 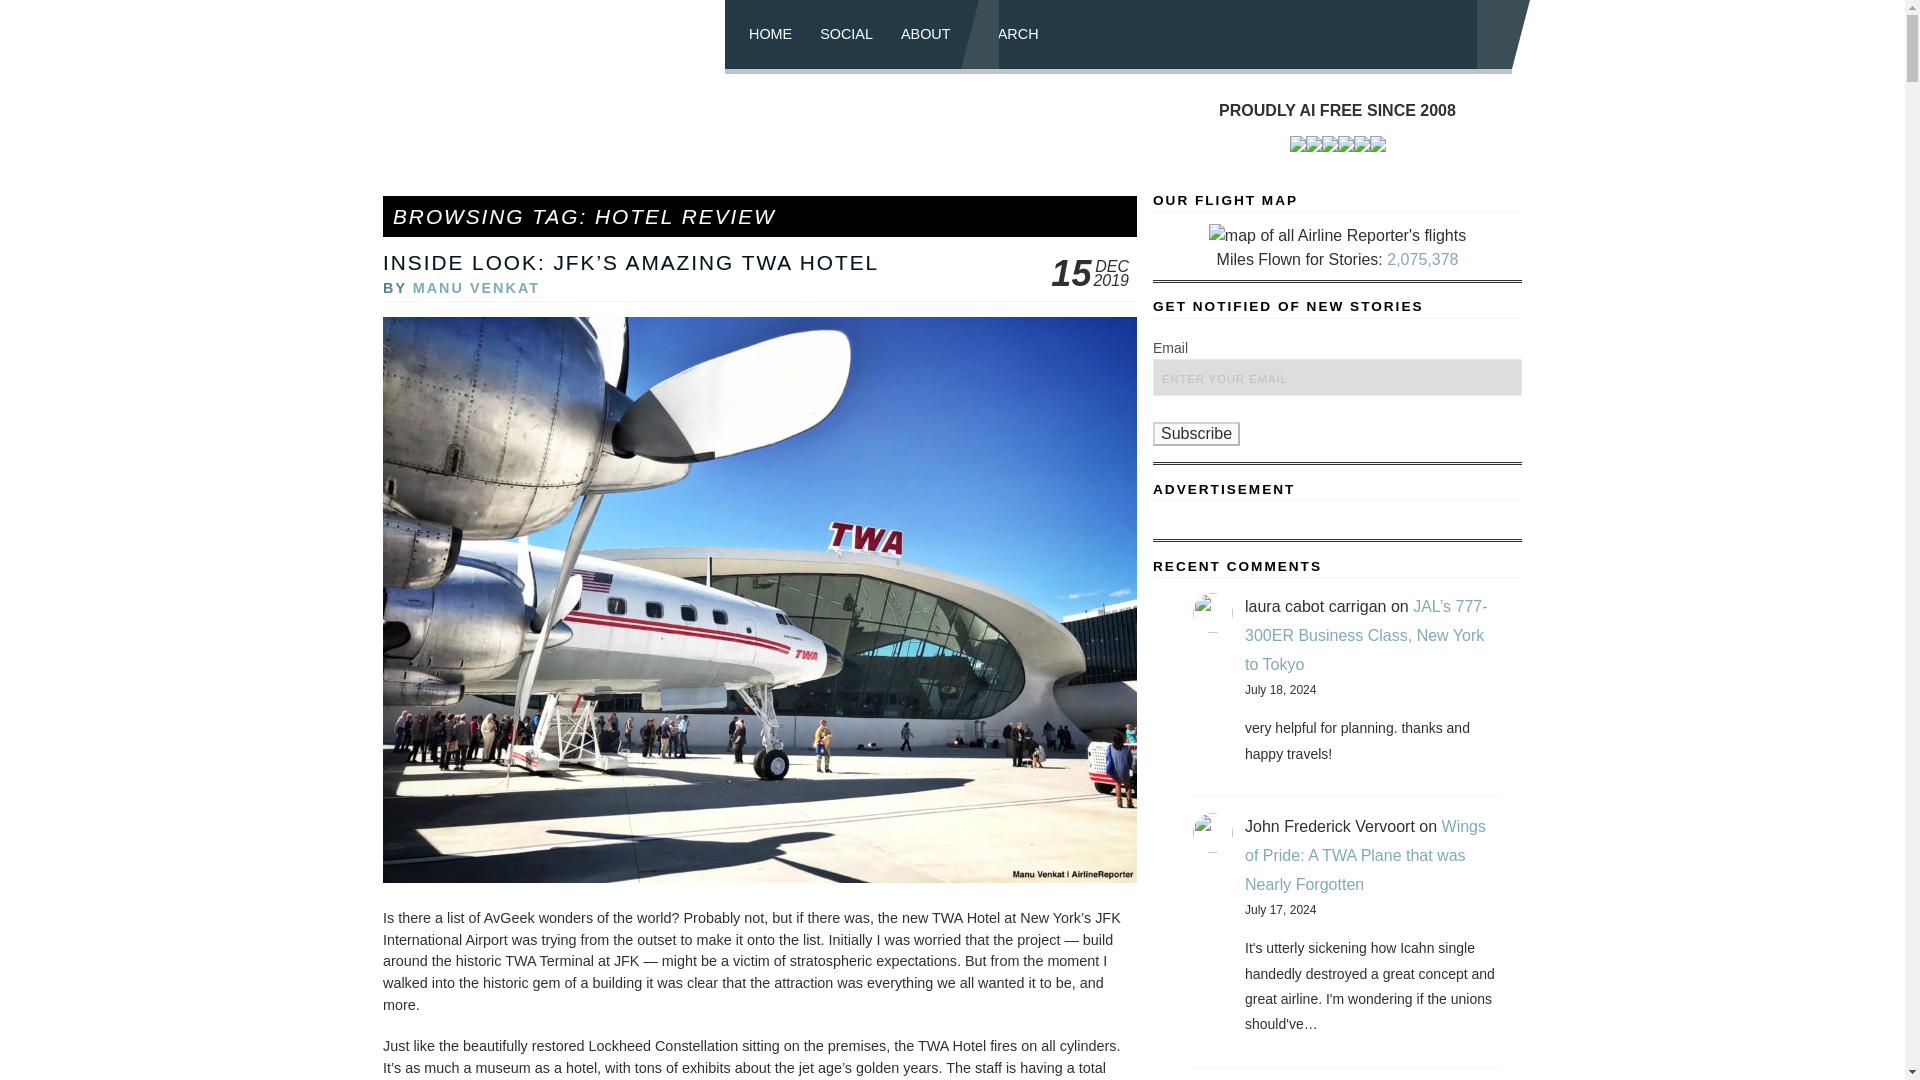 I want to click on Subscribe, so click(x=1196, y=434).